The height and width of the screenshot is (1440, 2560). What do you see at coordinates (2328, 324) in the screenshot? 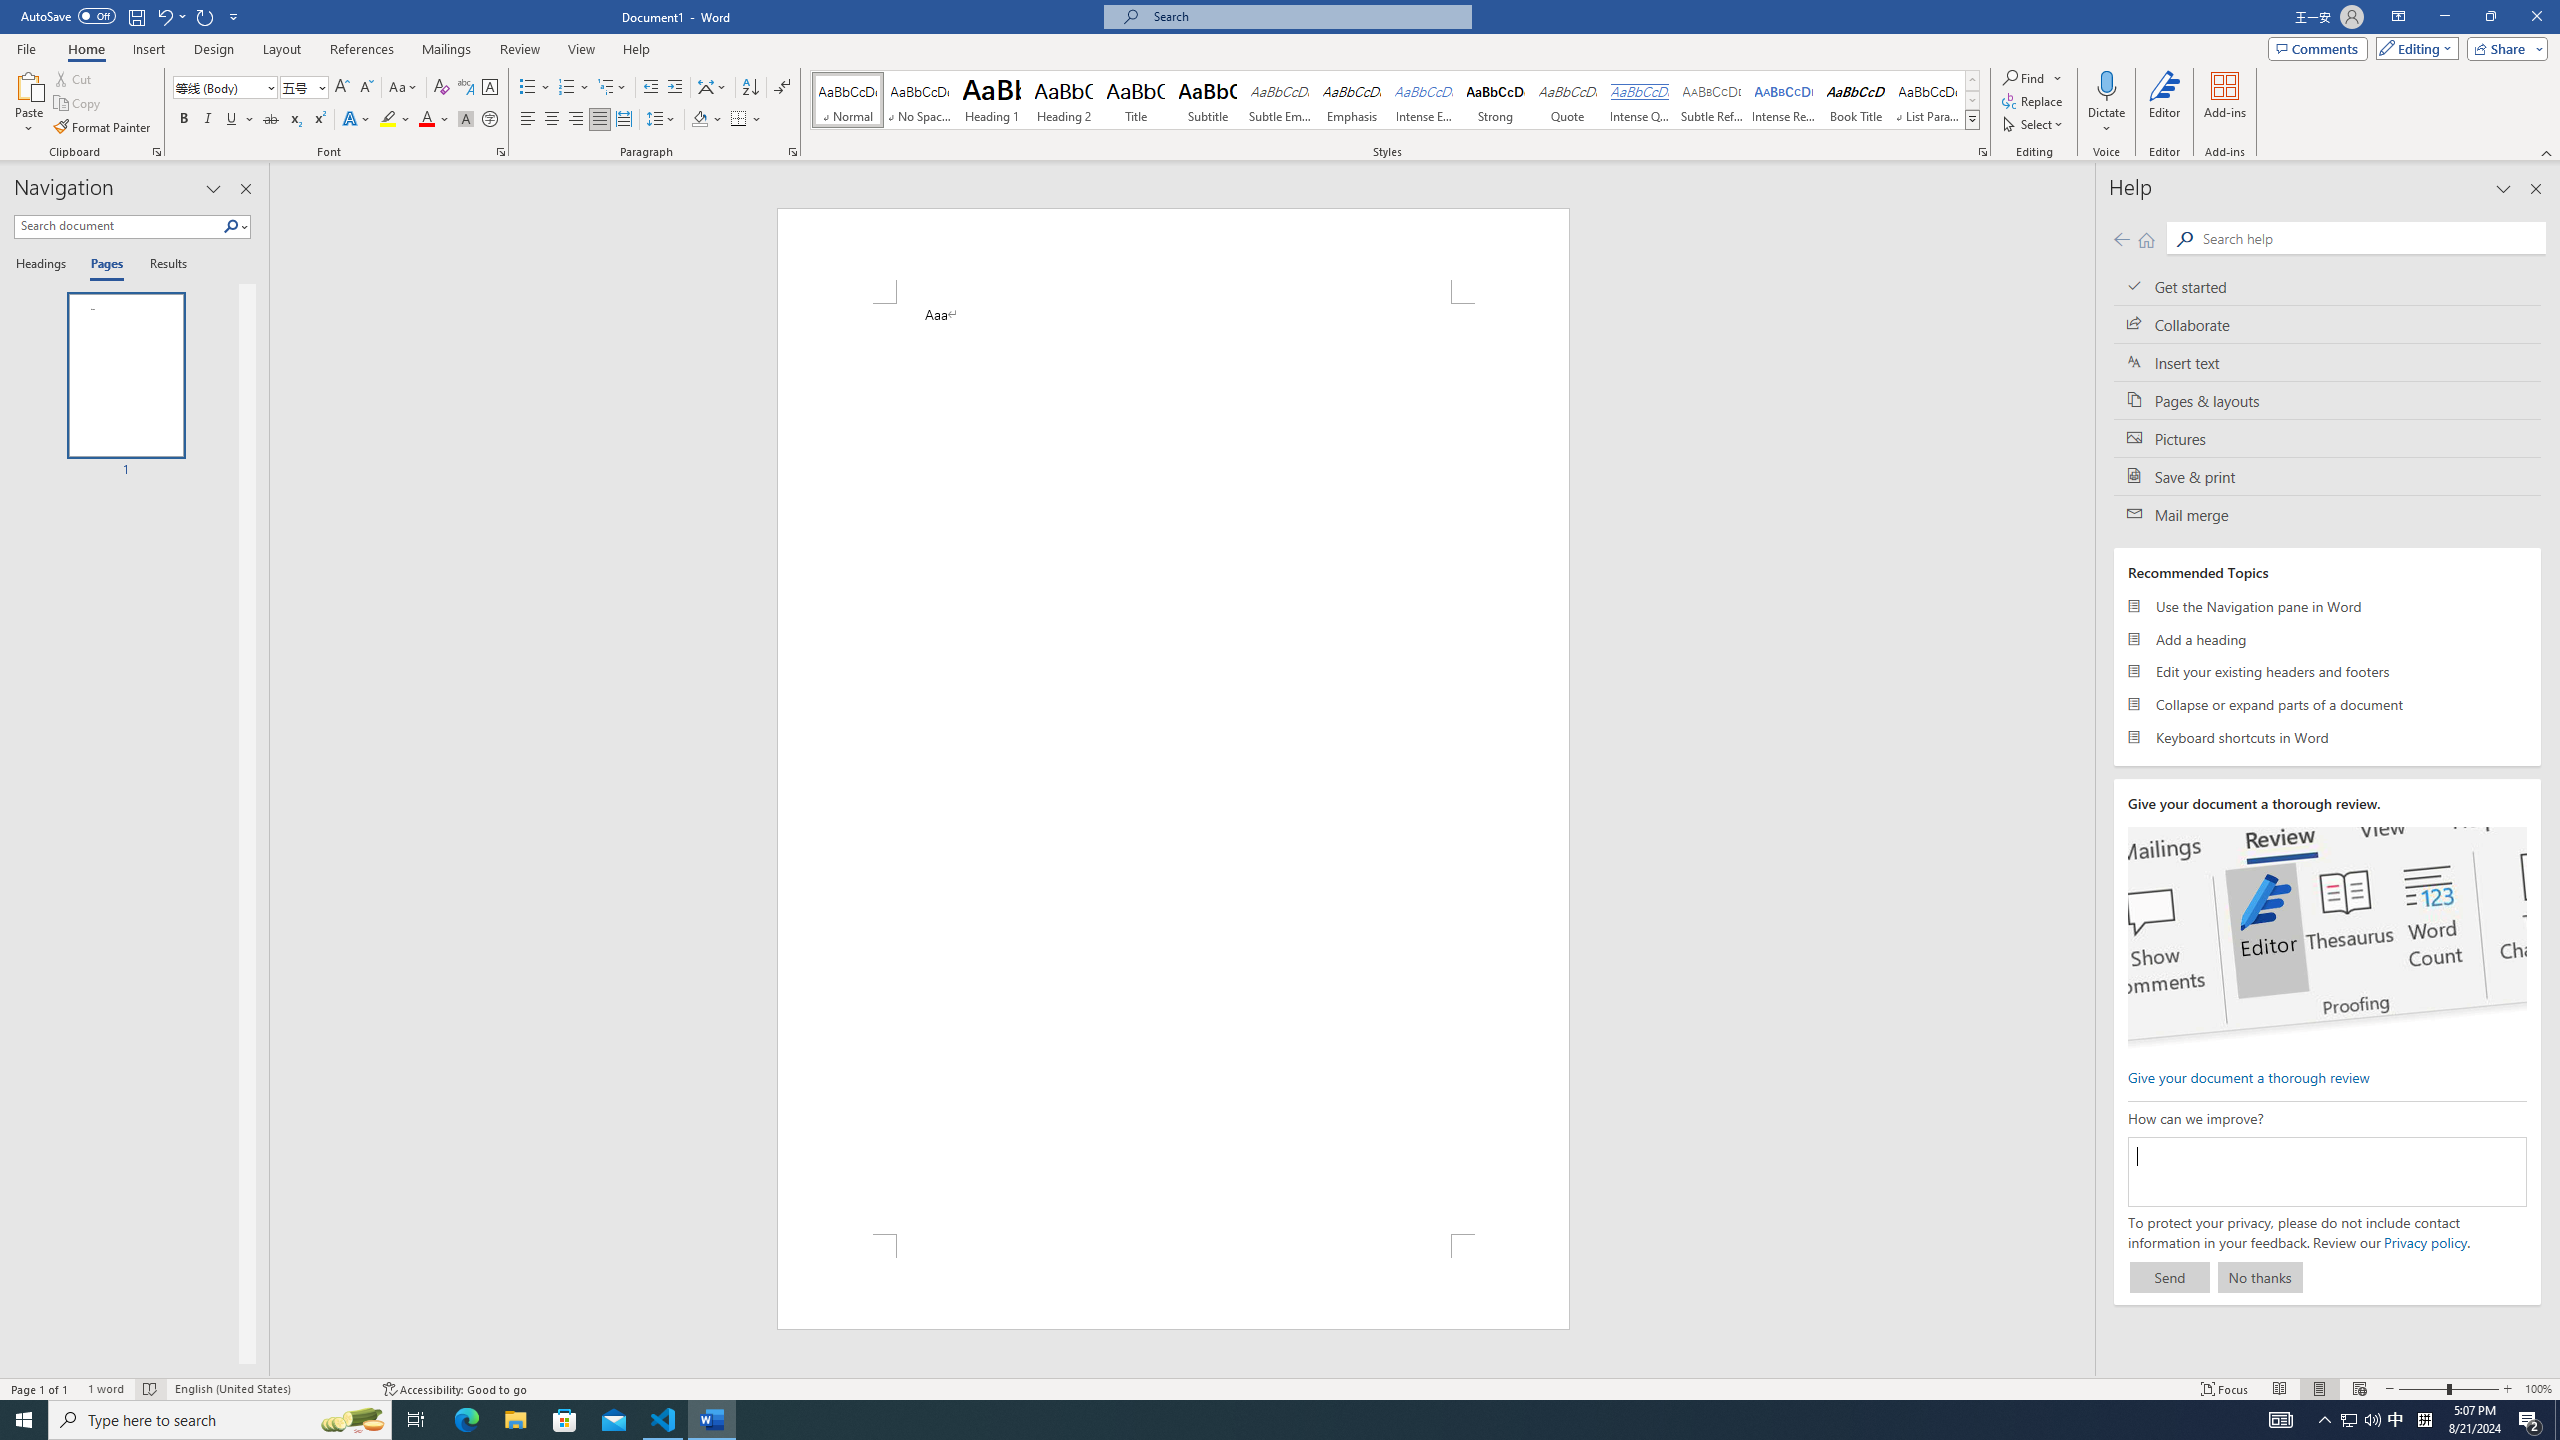
I see `Collaborate` at bounding box center [2328, 324].